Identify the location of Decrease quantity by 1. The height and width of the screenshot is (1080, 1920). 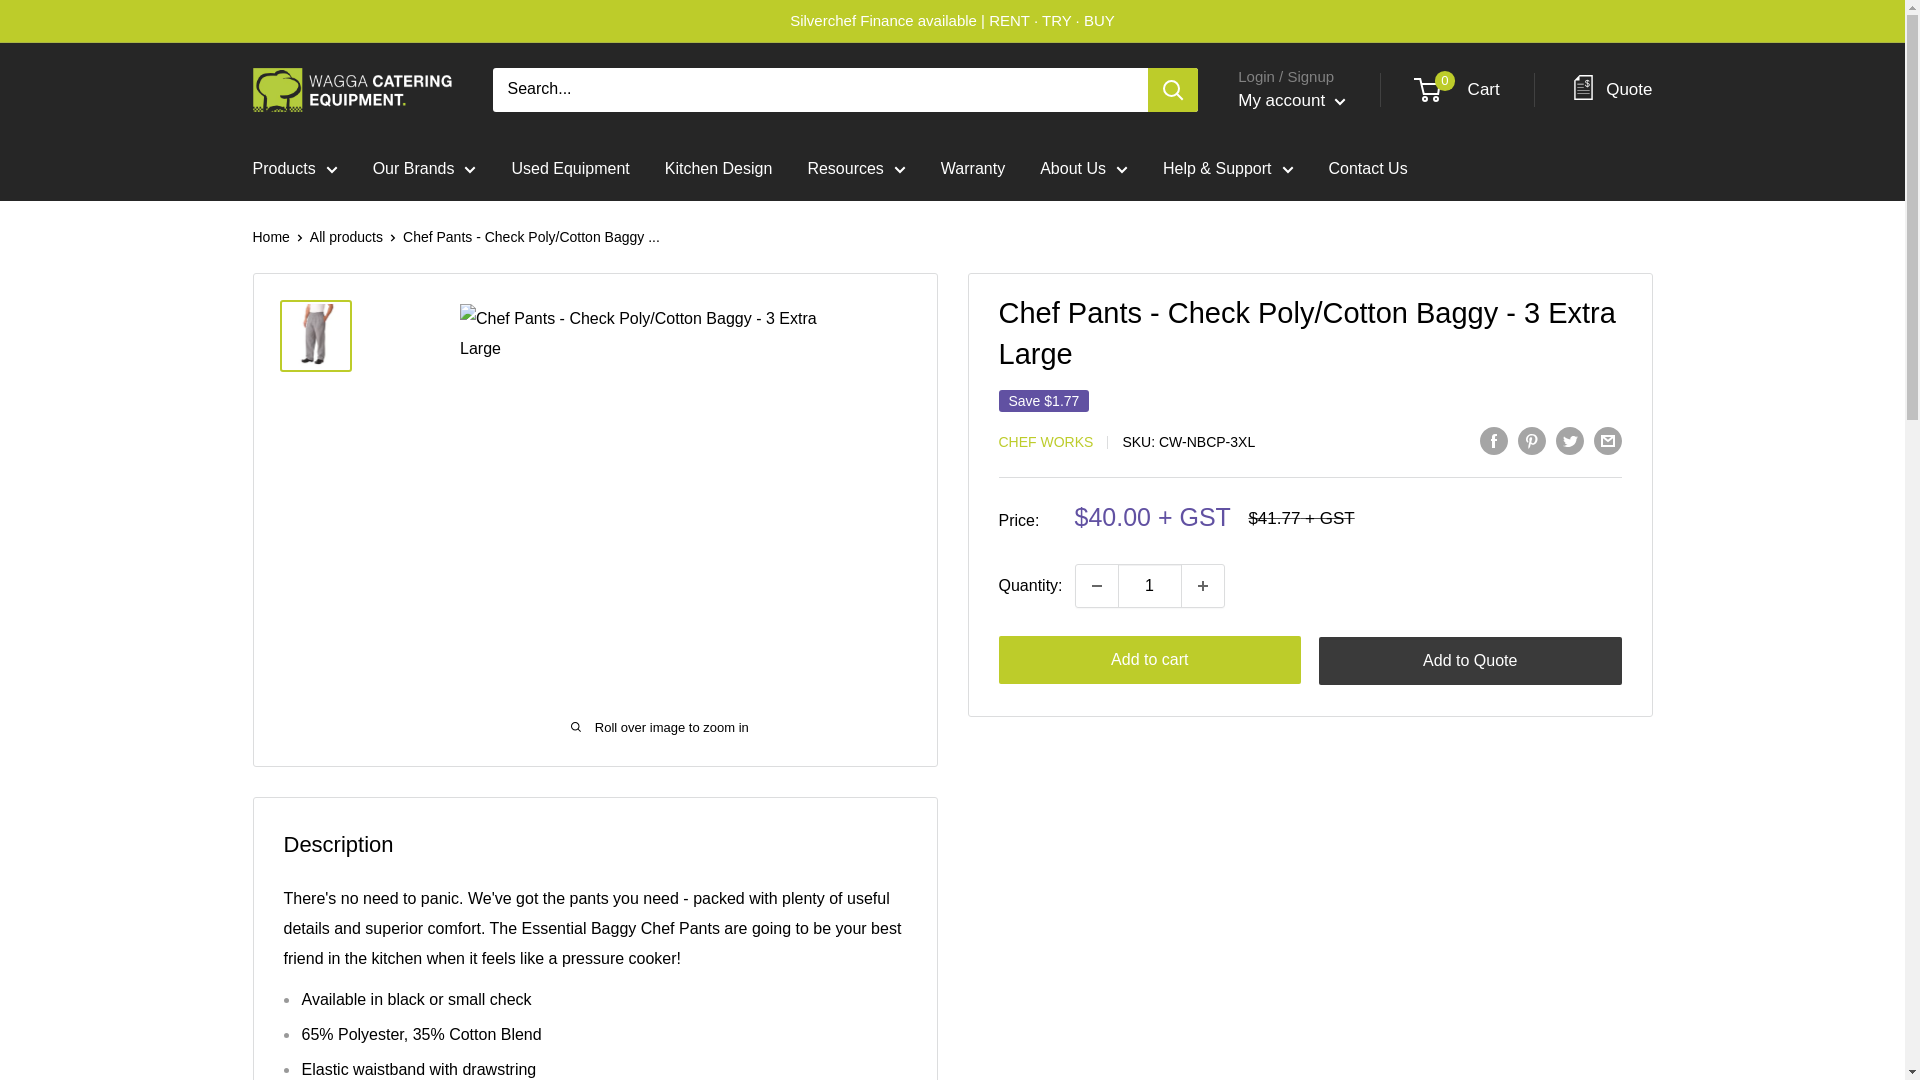
(1096, 585).